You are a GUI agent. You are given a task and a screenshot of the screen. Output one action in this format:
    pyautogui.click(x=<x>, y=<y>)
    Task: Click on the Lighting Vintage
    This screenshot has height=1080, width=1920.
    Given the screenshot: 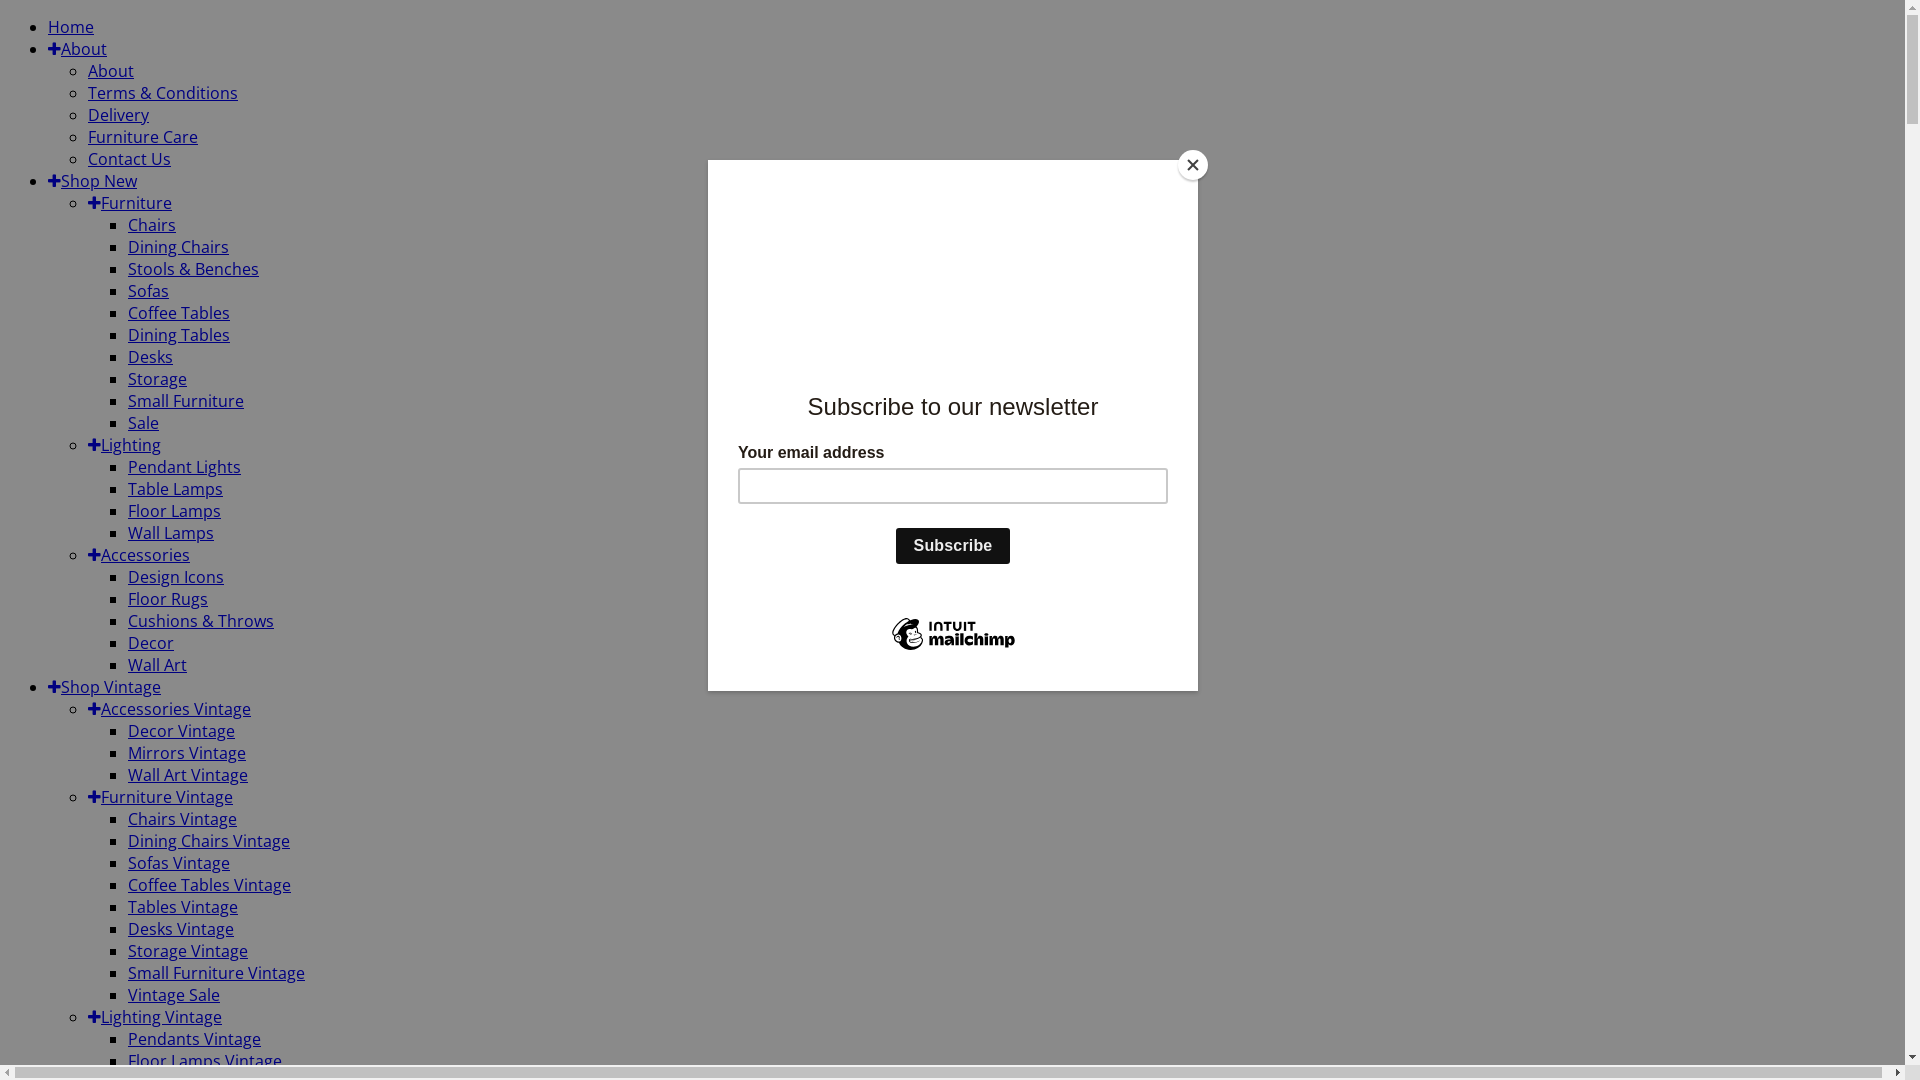 What is the action you would take?
    pyautogui.click(x=155, y=1017)
    